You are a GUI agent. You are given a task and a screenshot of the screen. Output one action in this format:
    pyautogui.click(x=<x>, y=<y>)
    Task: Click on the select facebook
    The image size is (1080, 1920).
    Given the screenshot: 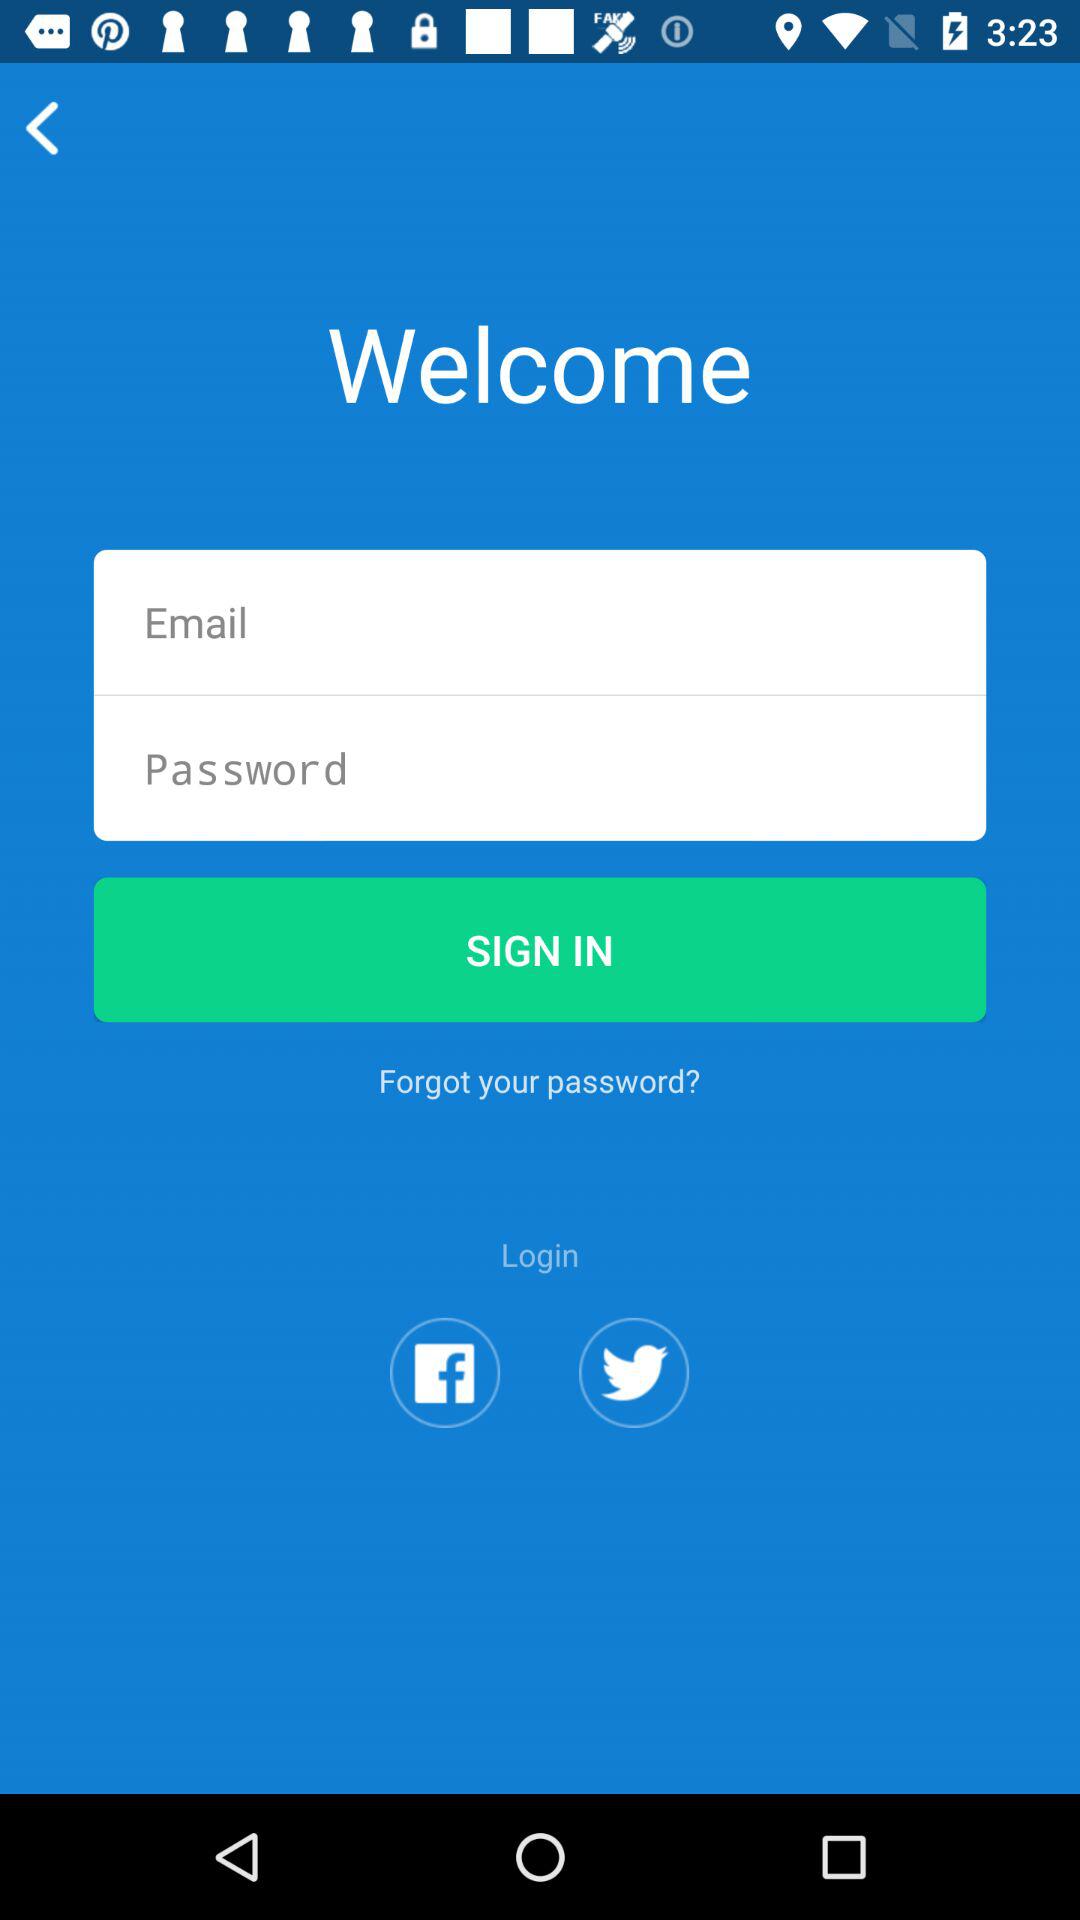 What is the action you would take?
    pyautogui.click(x=445, y=1372)
    